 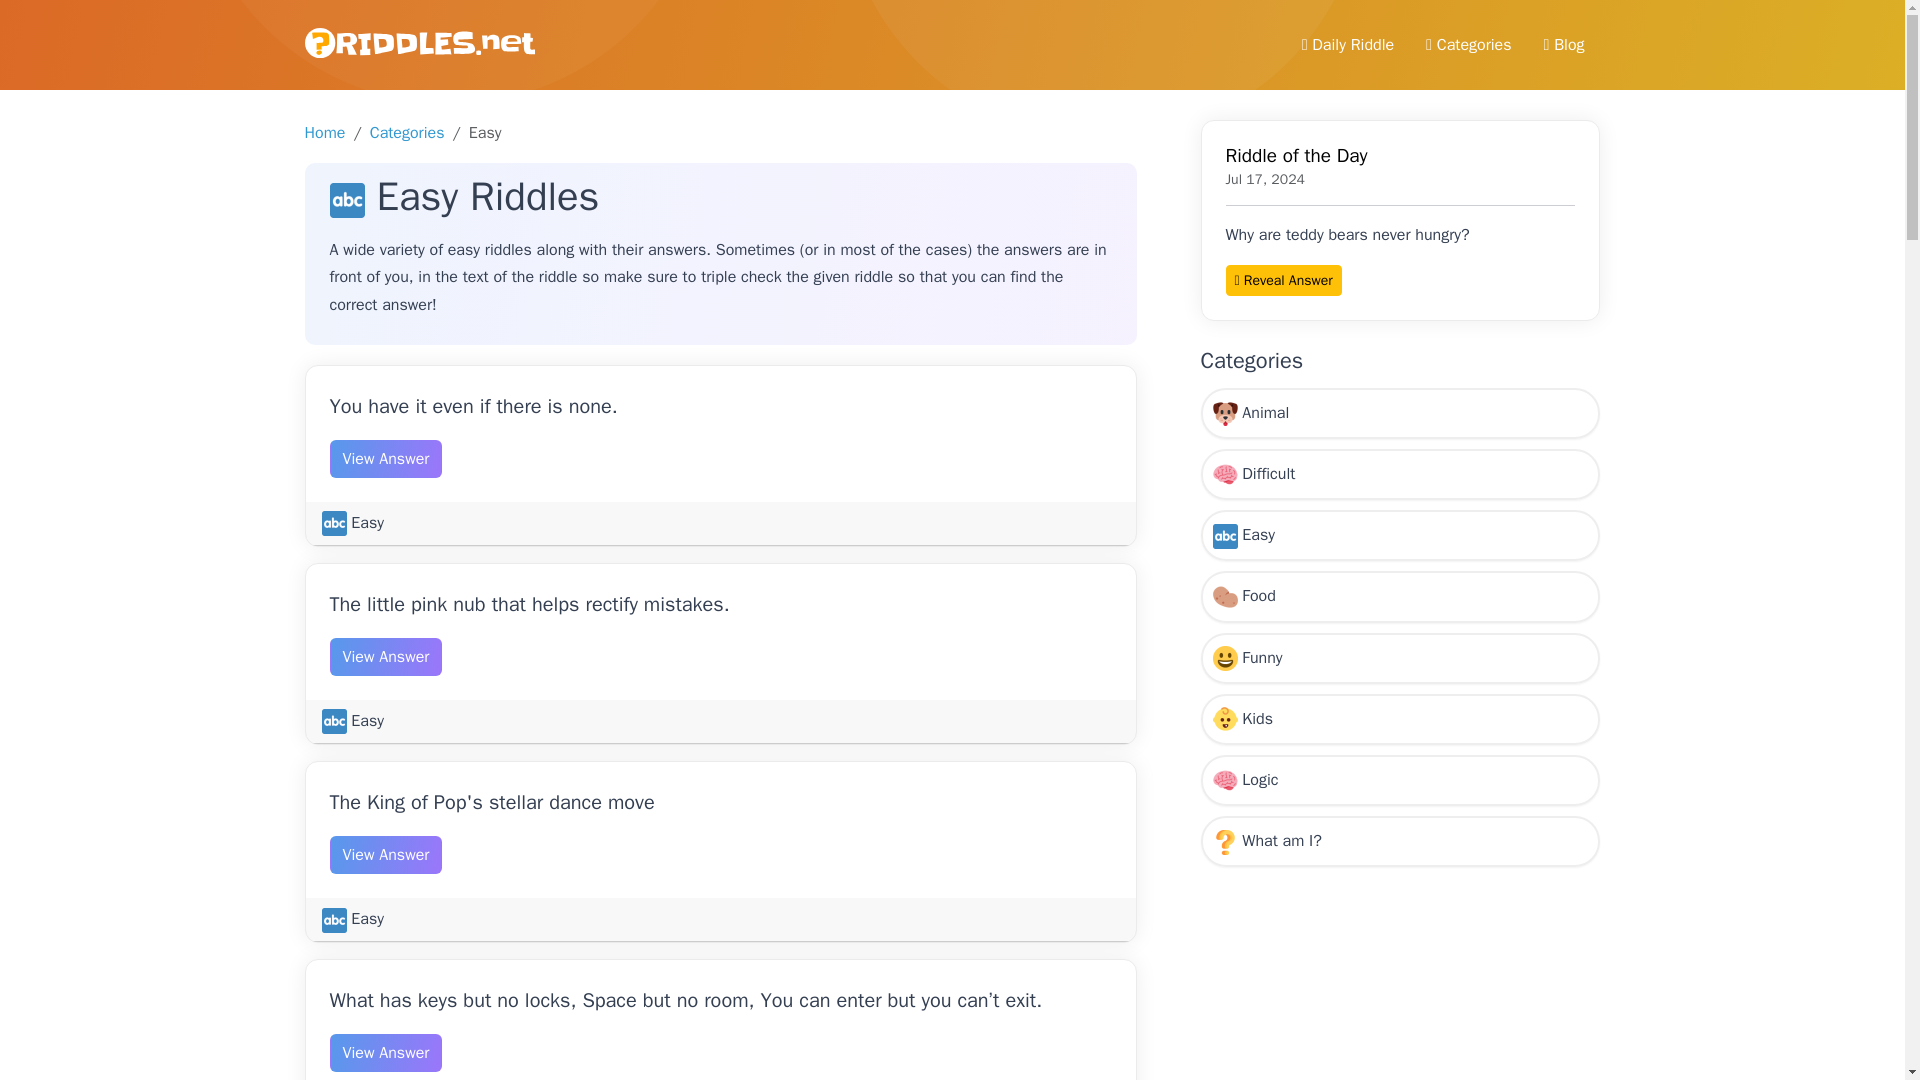 What do you see at coordinates (386, 657) in the screenshot?
I see `View Answer` at bounding box center [386, 657].